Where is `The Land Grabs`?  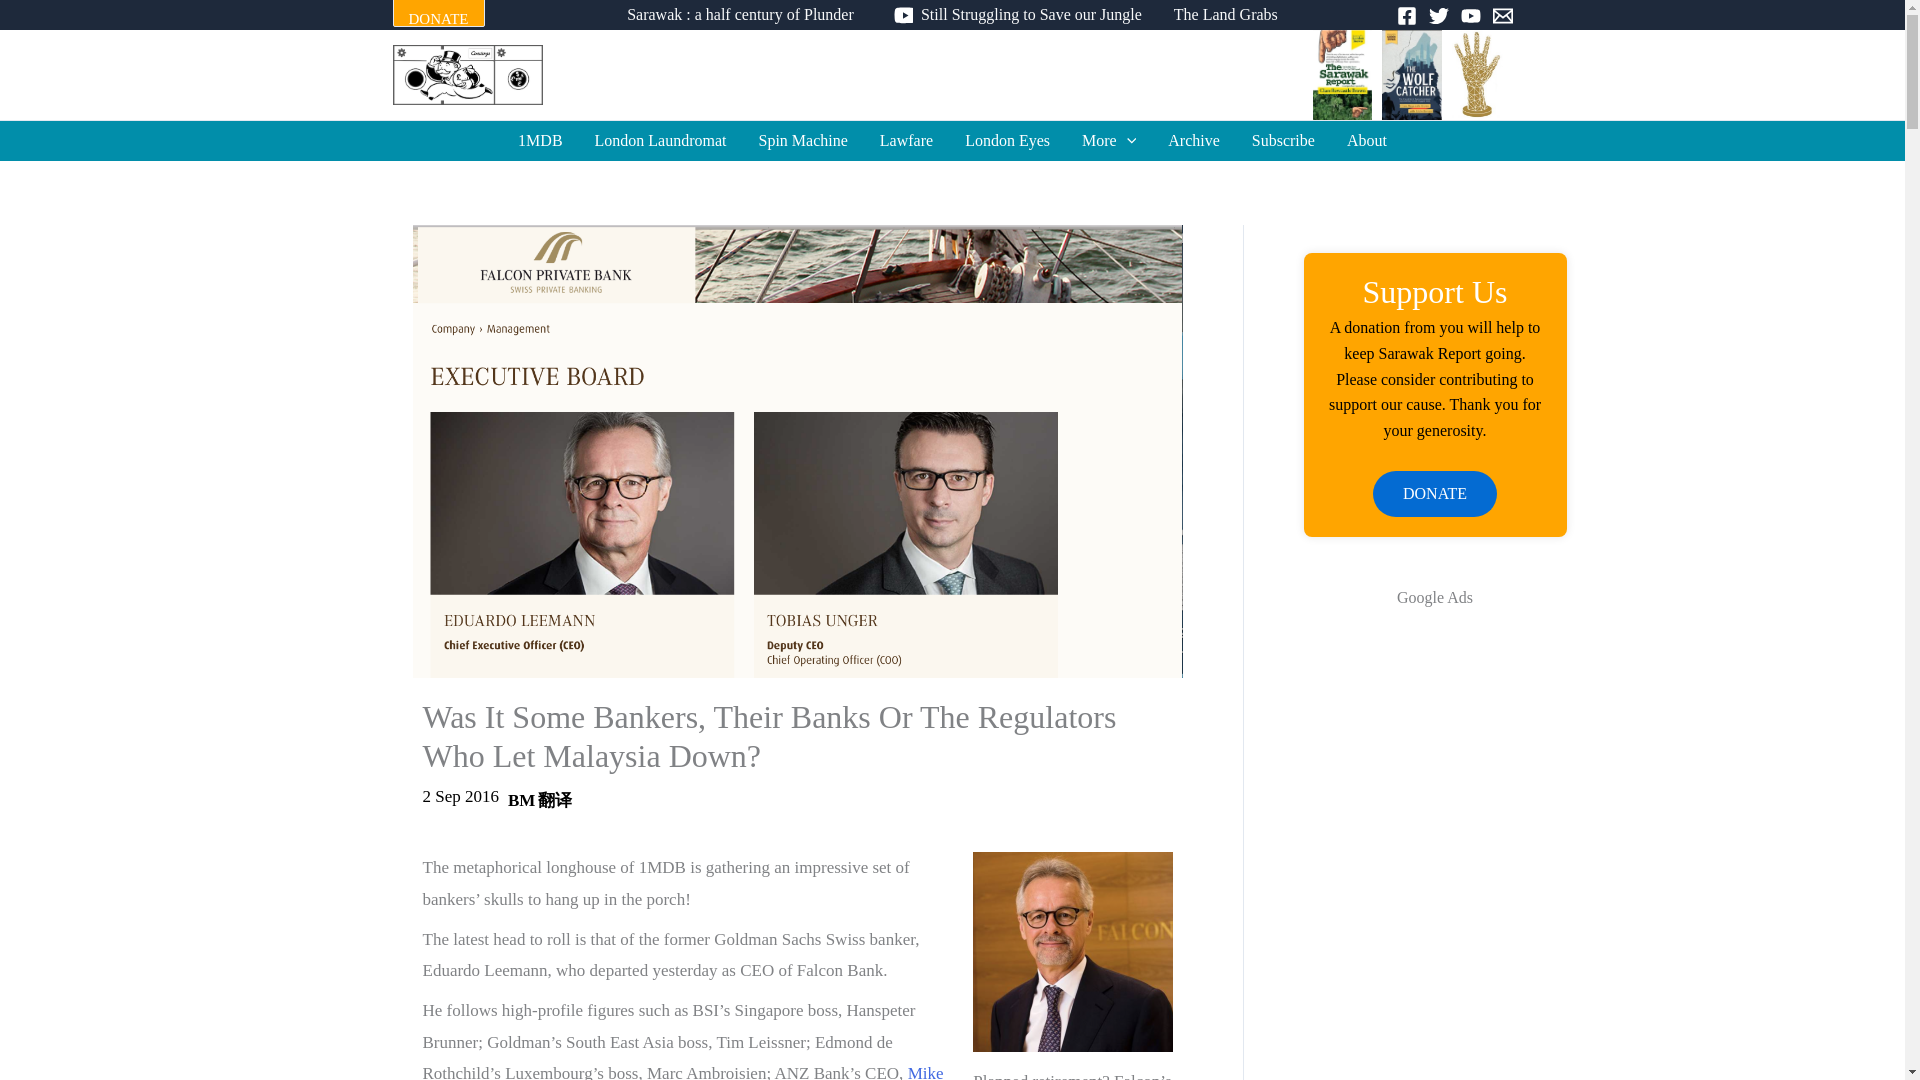
The Land Grabs is located at coordinates (1226, 15).